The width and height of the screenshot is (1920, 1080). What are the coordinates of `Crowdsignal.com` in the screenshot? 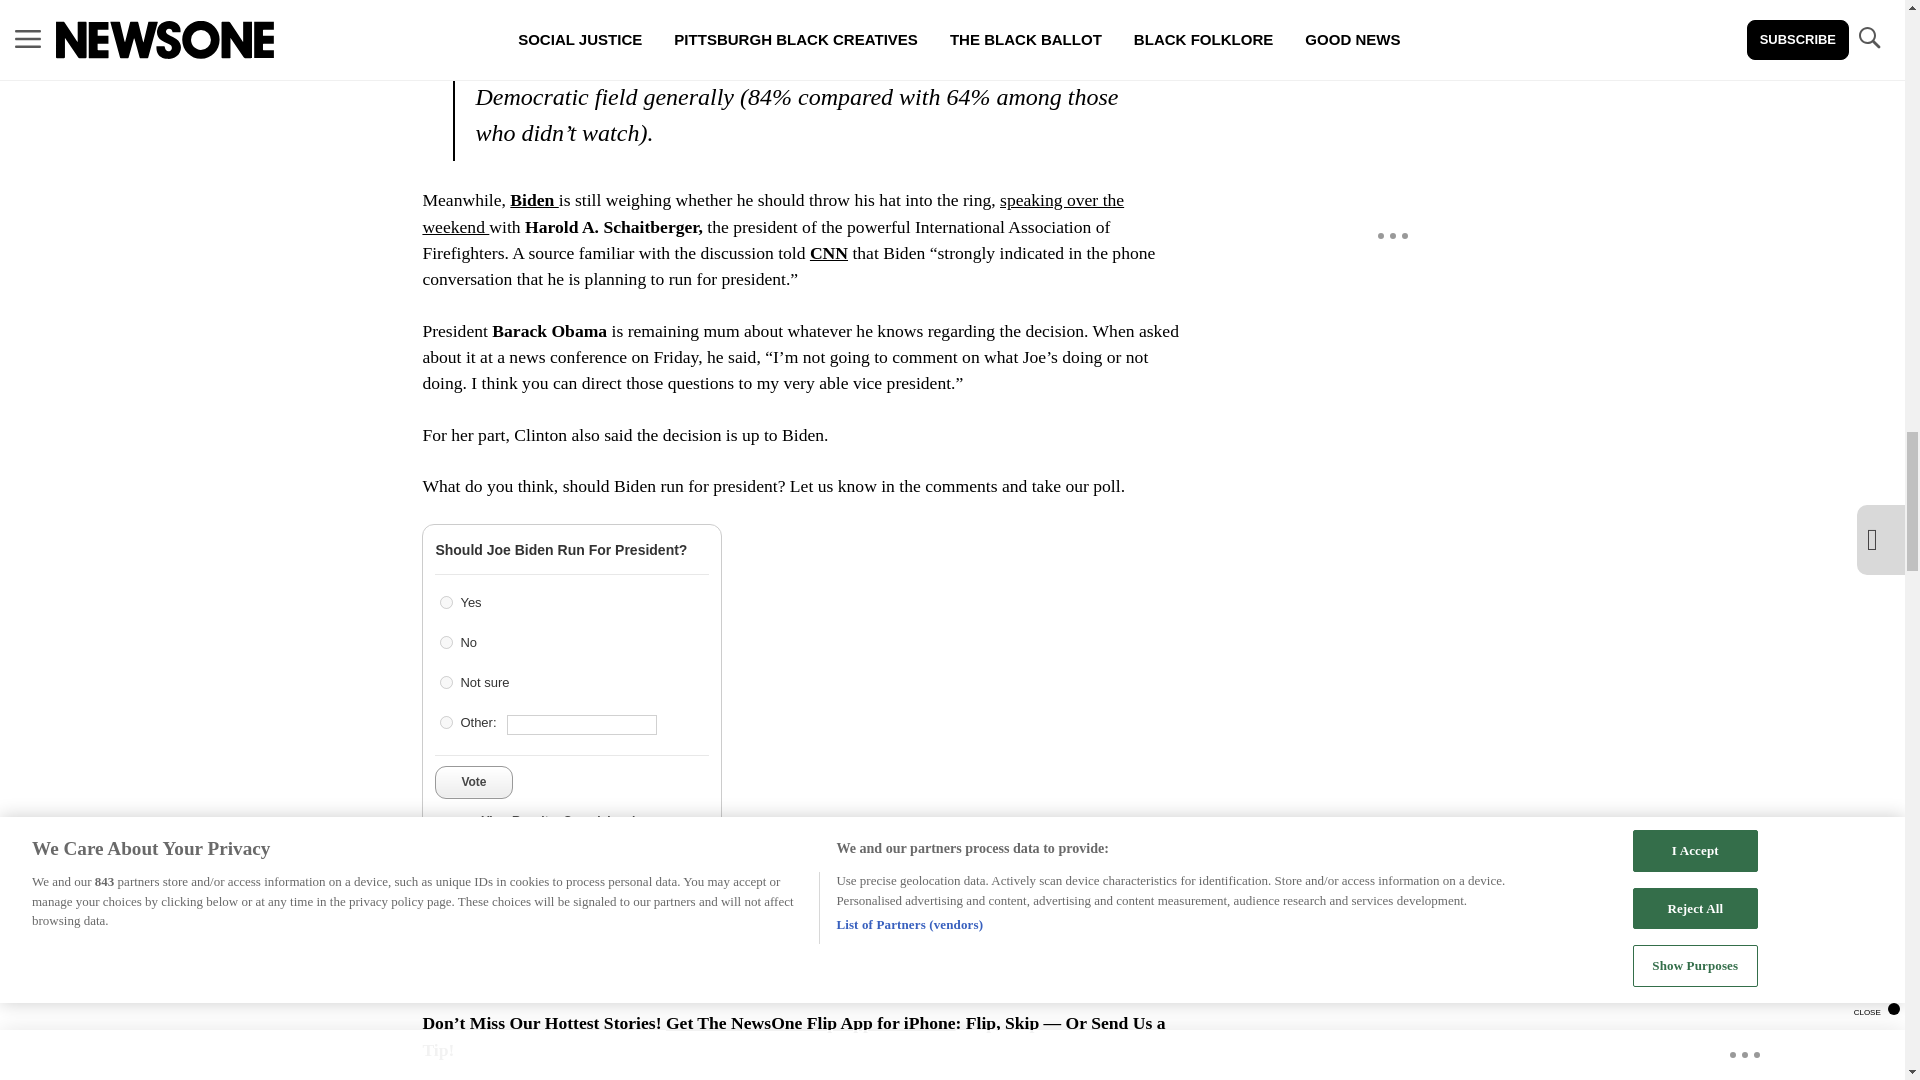 It's located at (612, 820).